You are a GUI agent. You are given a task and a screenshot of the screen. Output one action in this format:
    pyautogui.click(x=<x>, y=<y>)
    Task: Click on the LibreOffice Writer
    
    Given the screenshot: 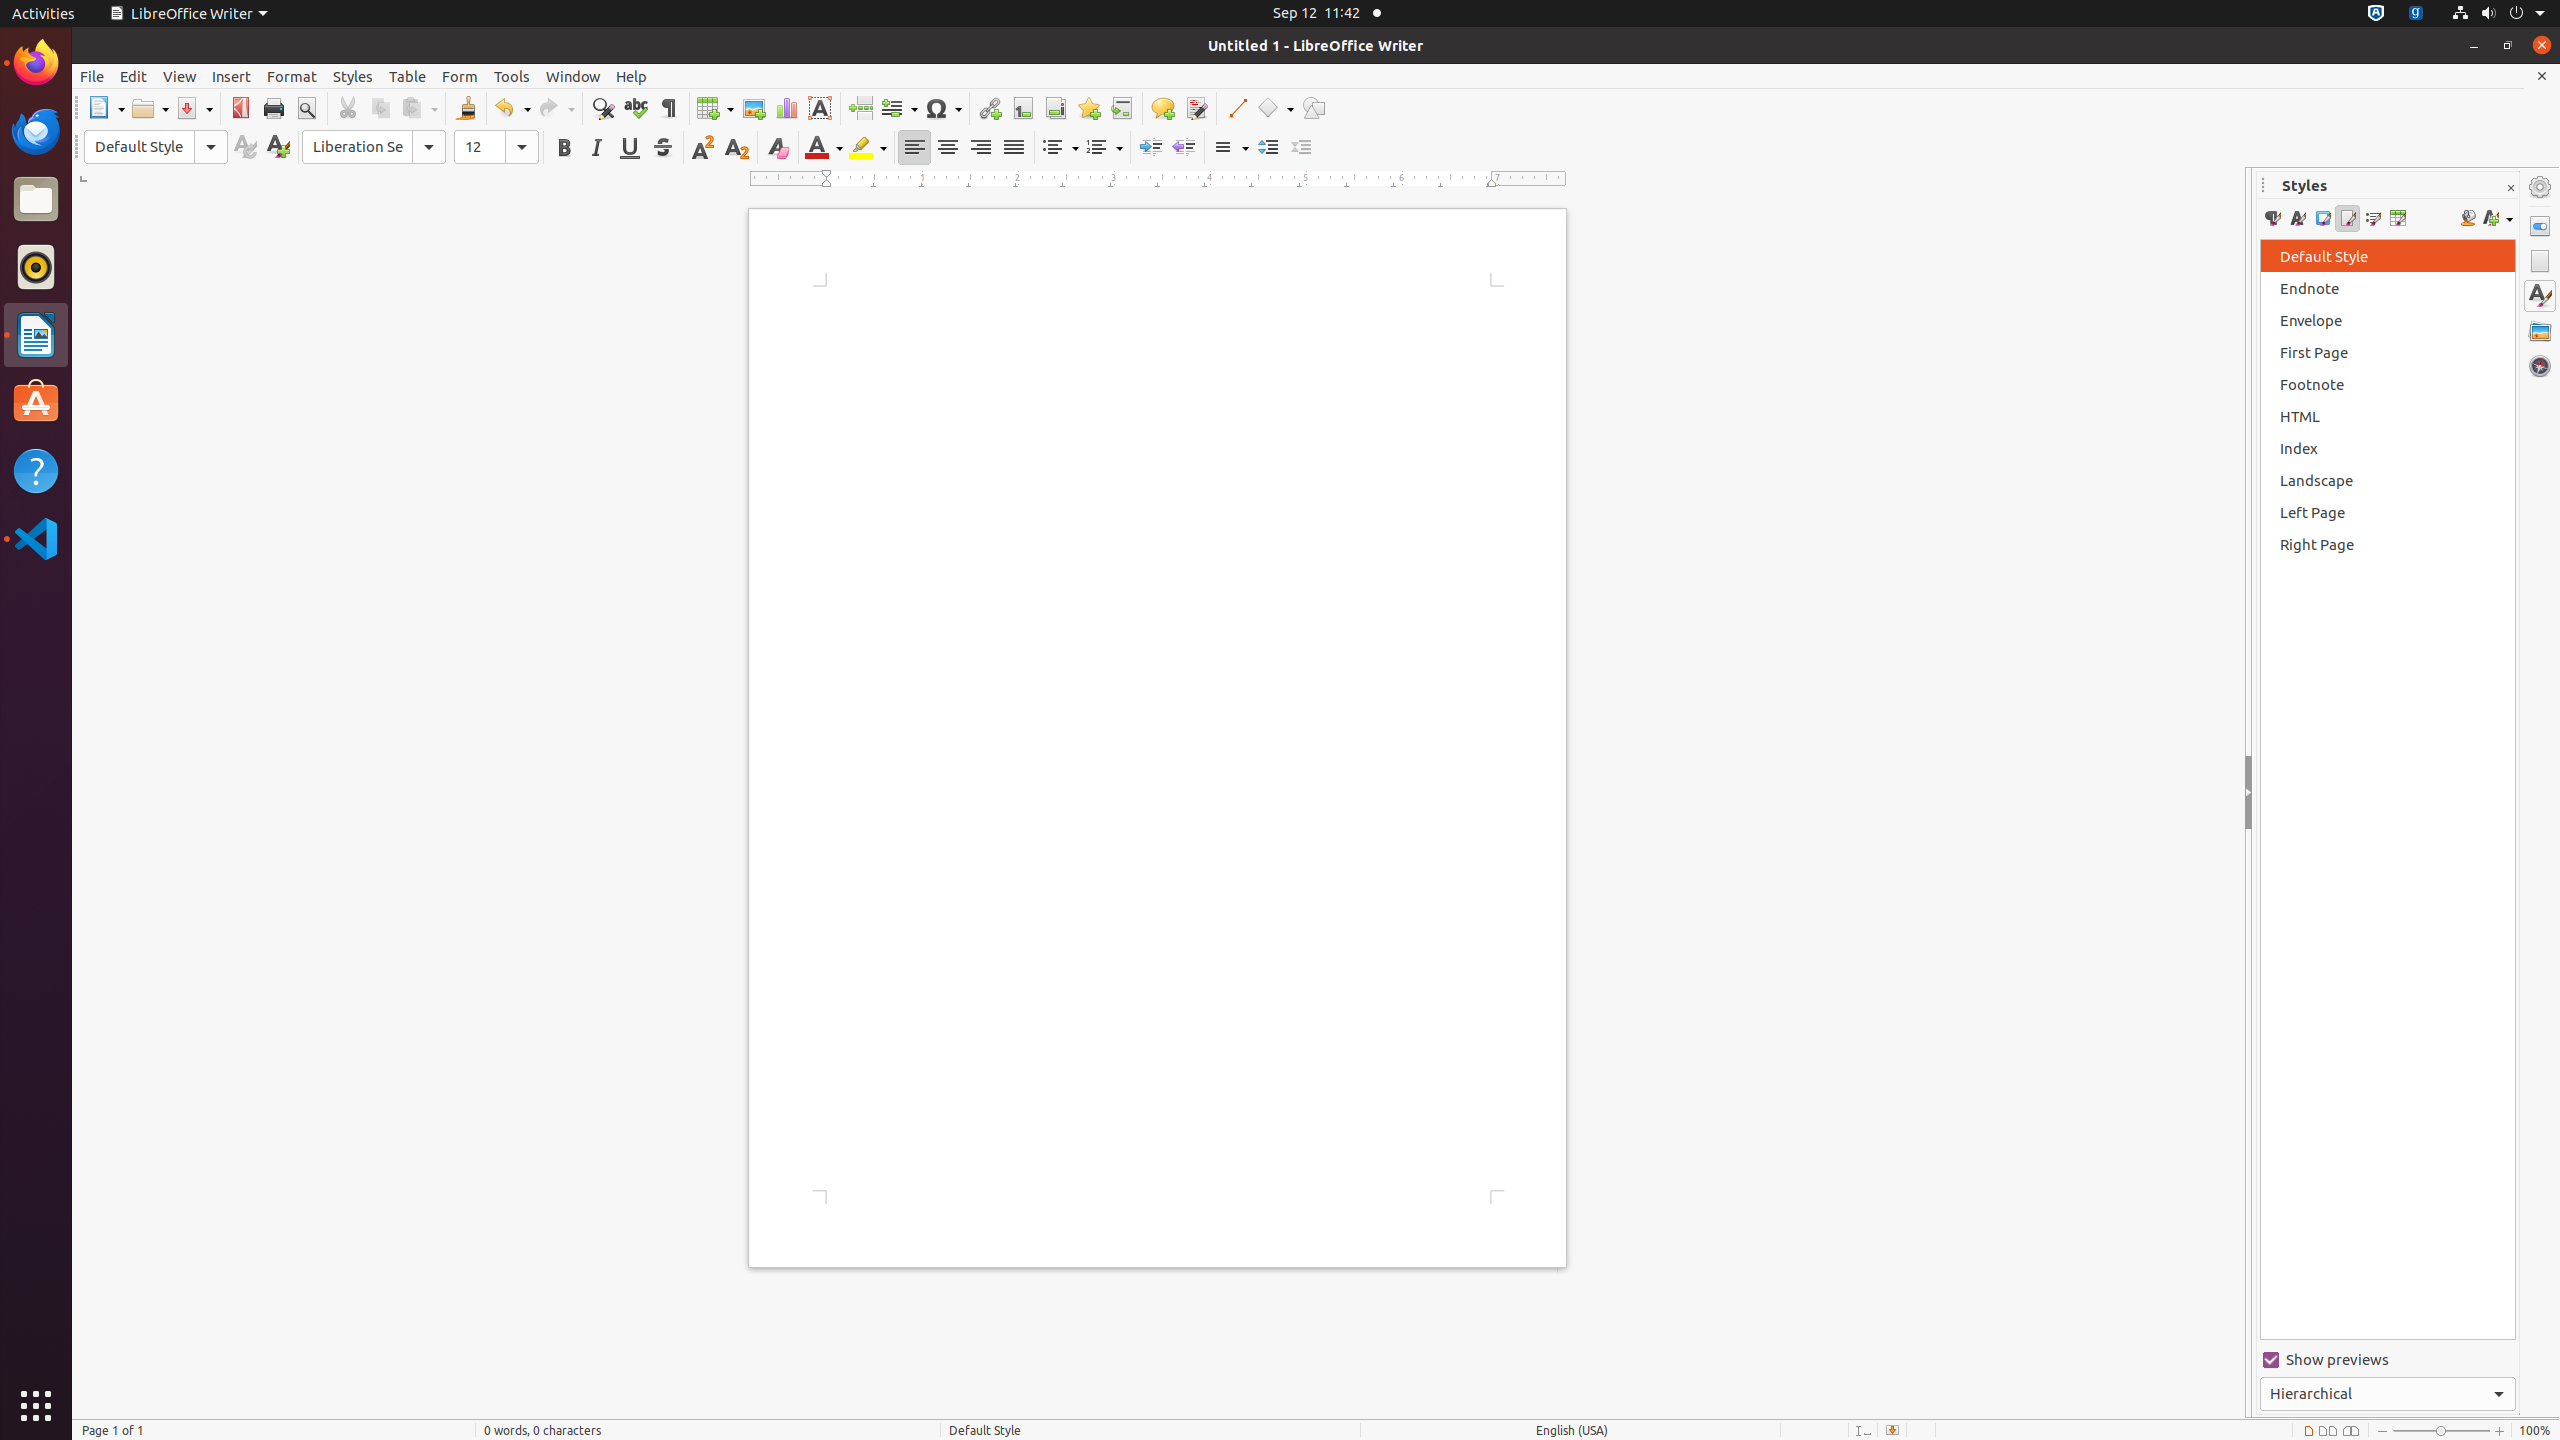 What is the action you would take?
    pyautogui.click(x=188, y=14)
    